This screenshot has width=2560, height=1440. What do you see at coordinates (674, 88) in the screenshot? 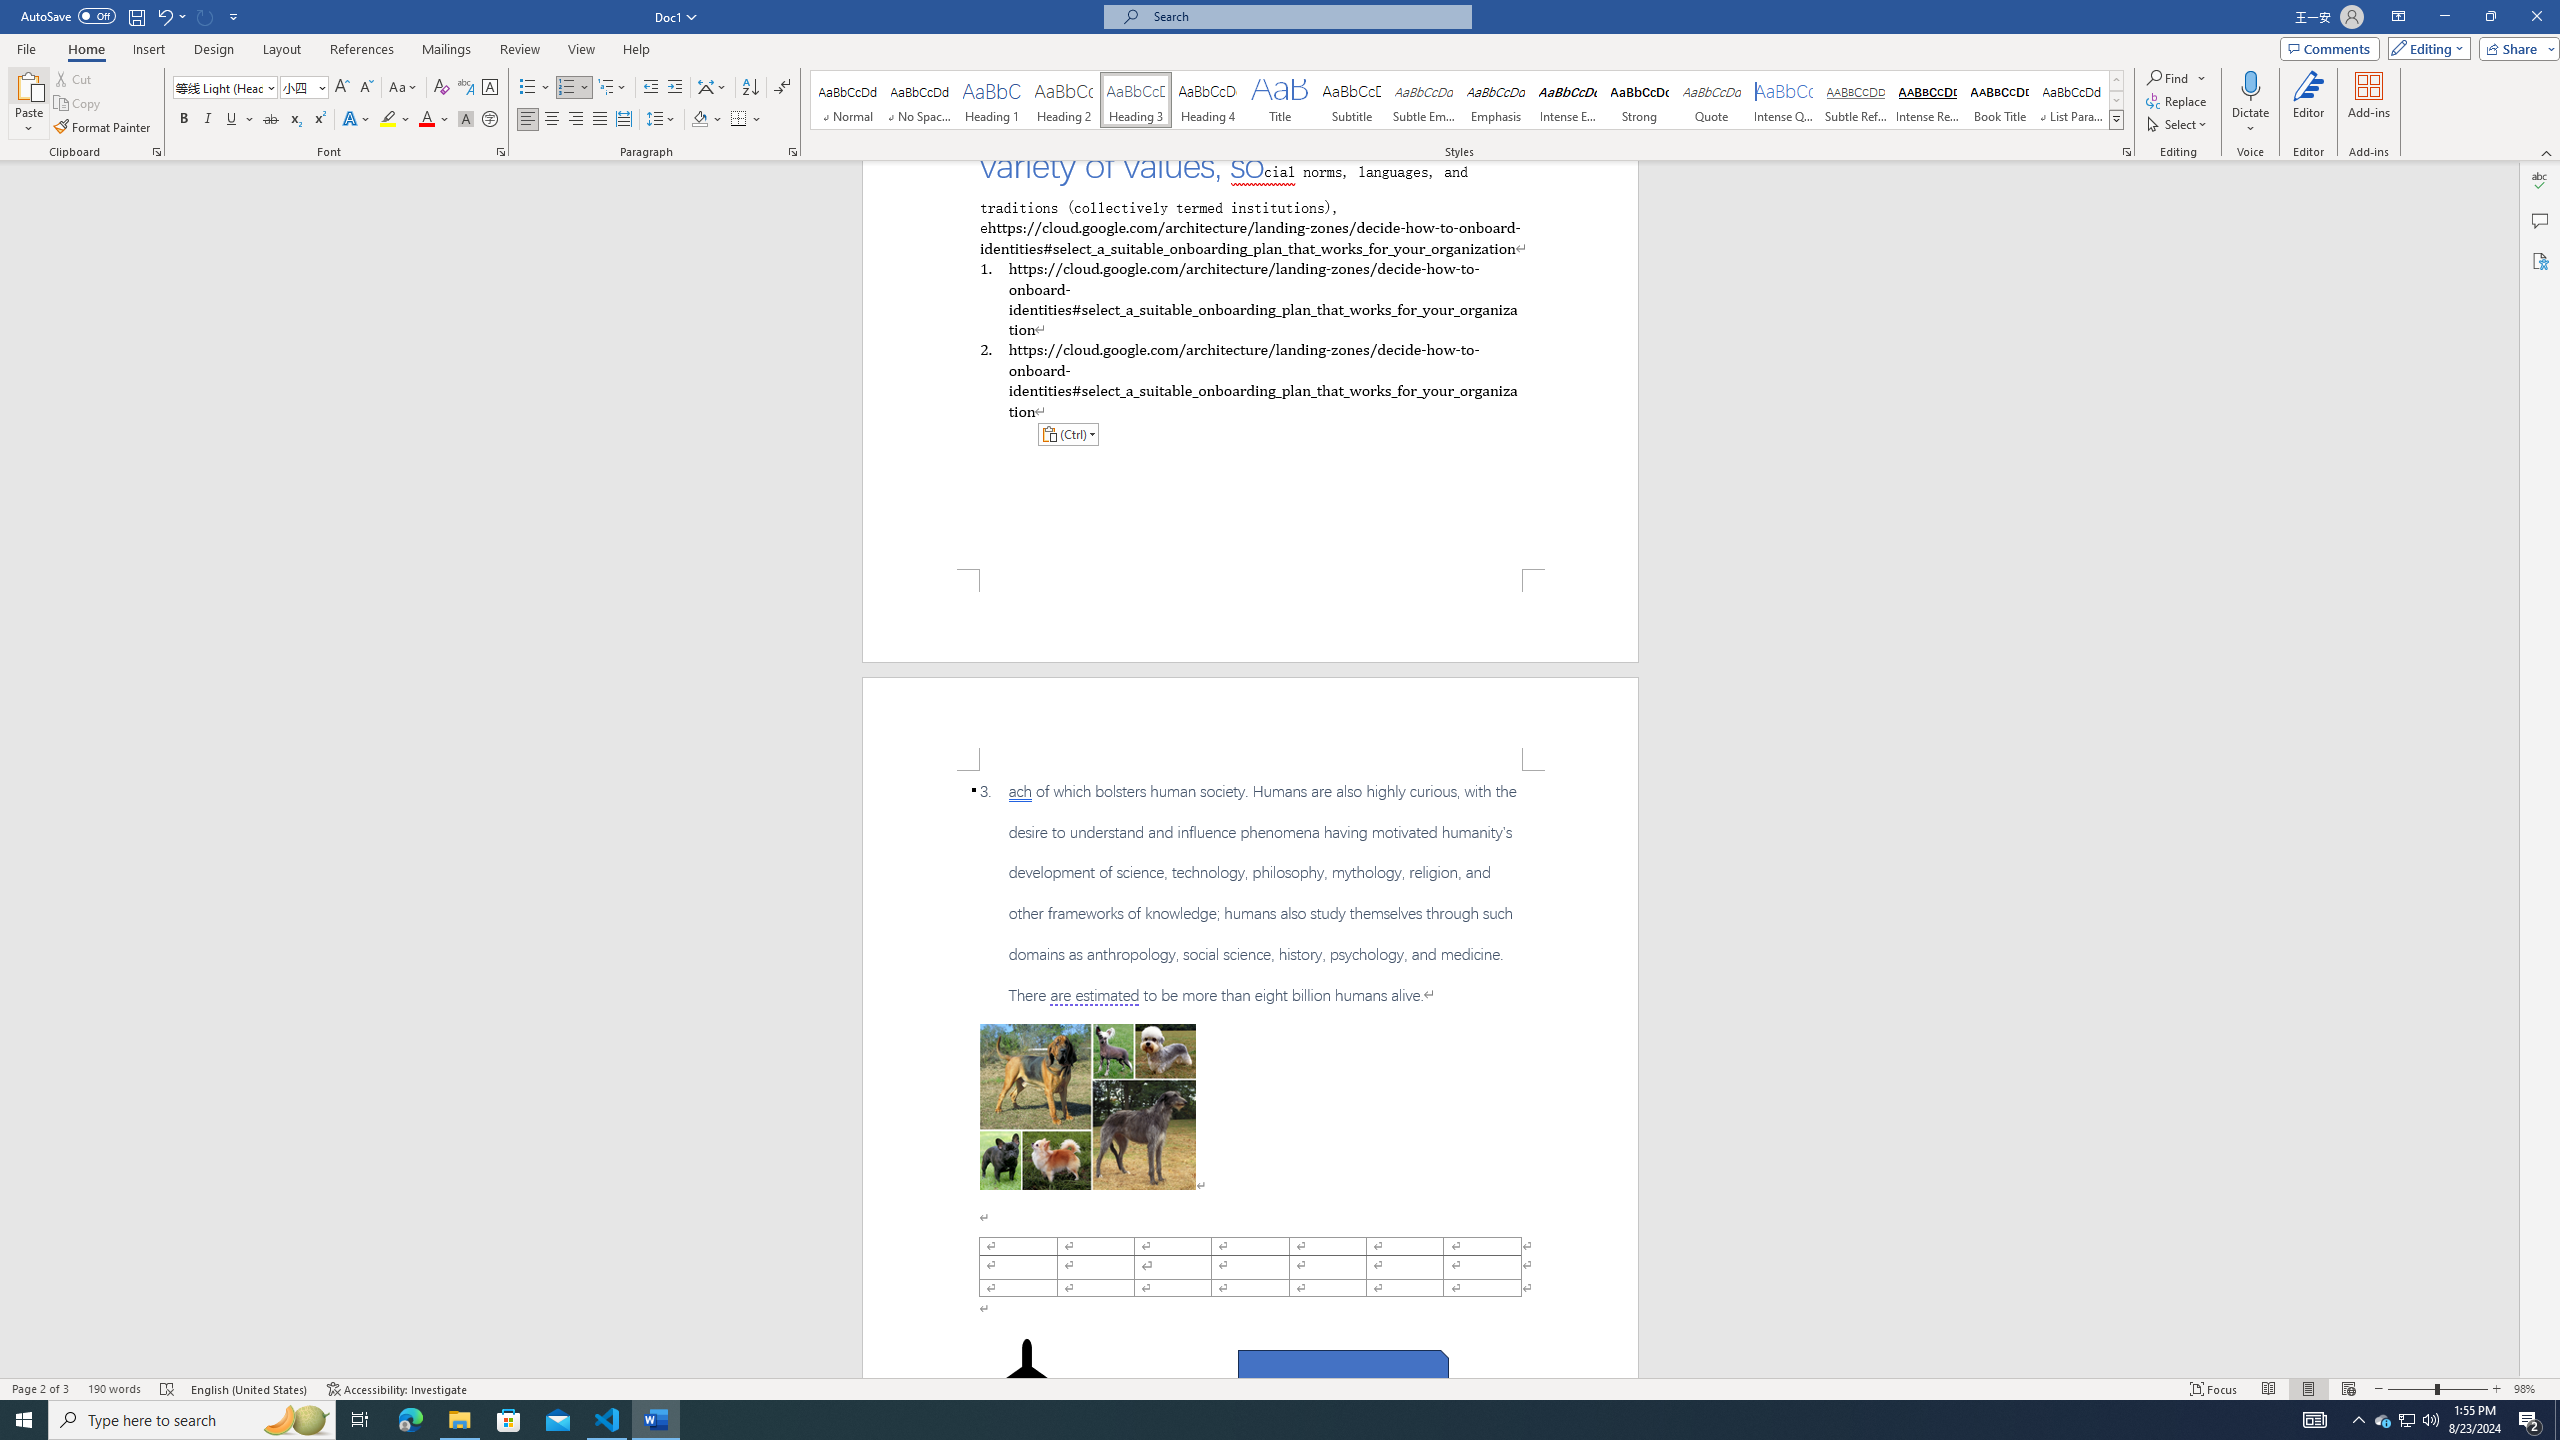
I see `Increase Indent` at bounding box center [674, 88].